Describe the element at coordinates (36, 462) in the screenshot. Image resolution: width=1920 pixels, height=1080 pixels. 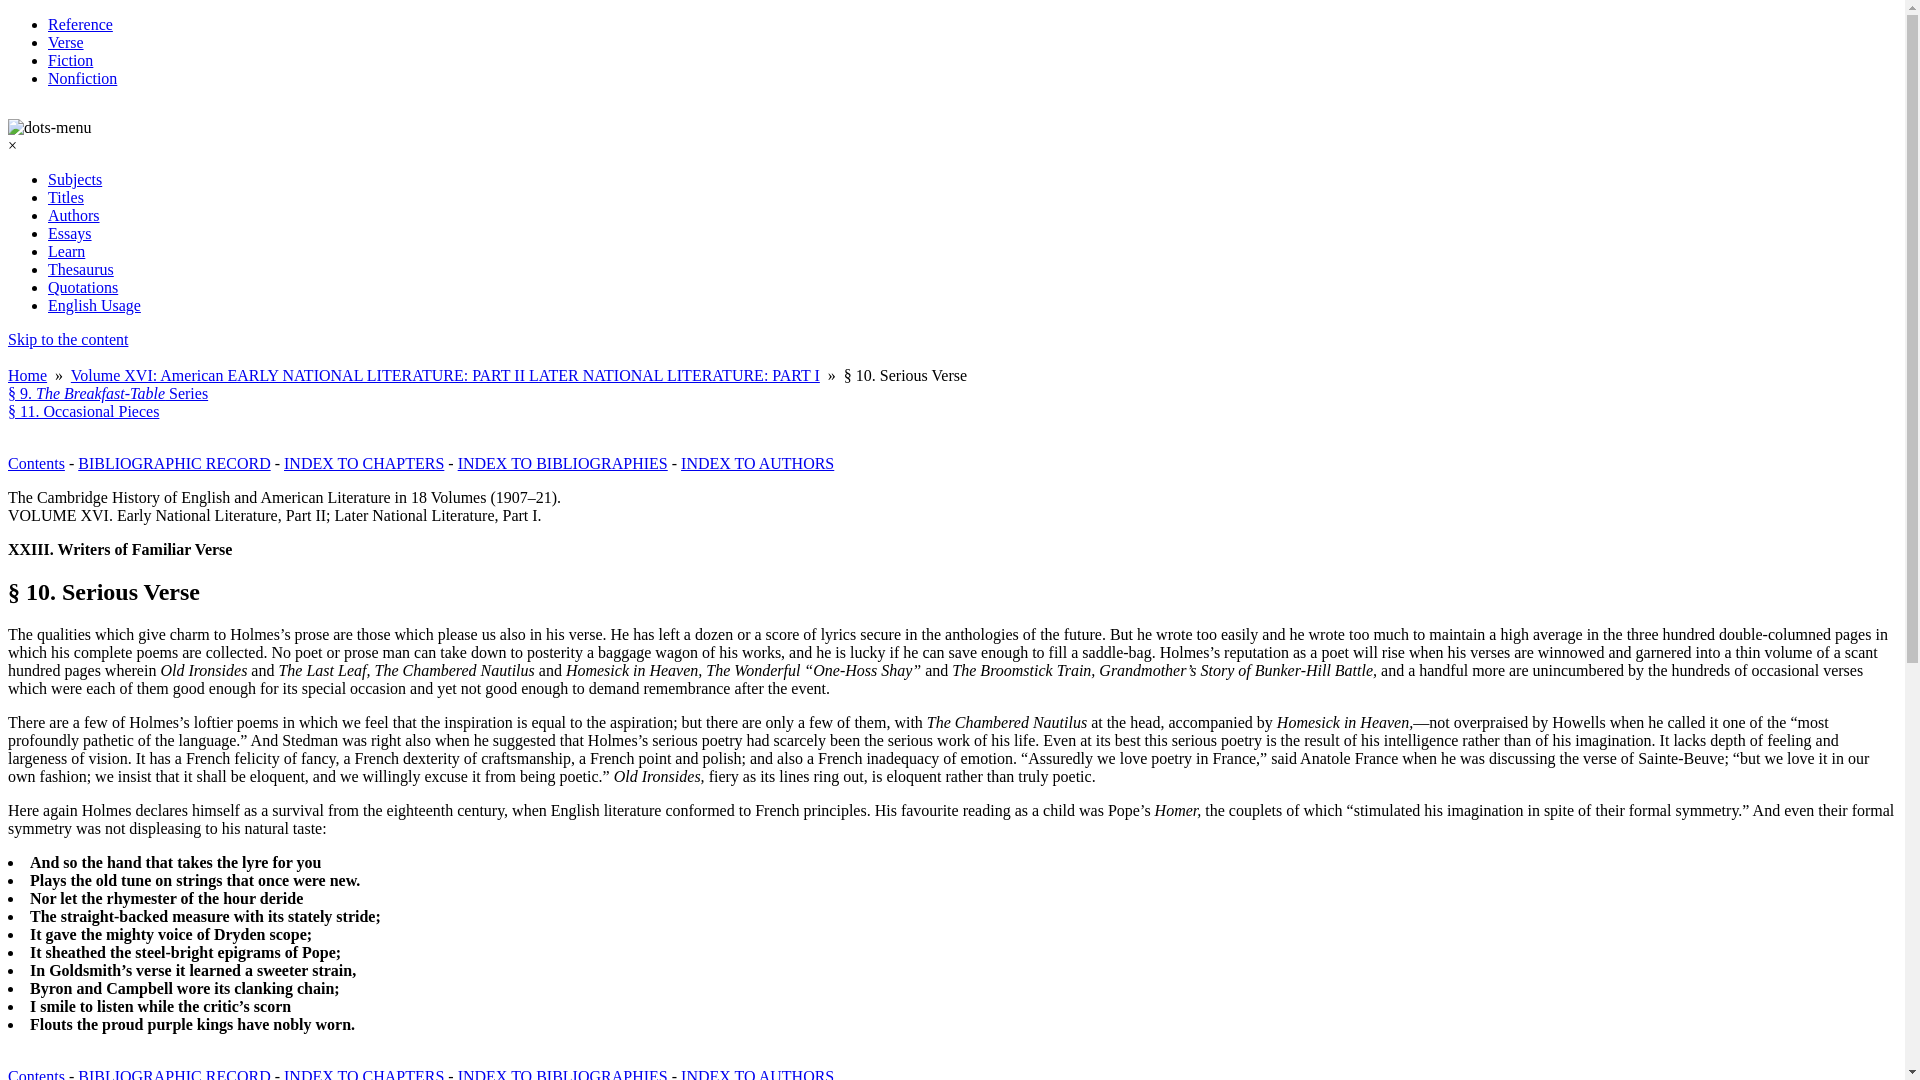
I see `Contents` at that location.